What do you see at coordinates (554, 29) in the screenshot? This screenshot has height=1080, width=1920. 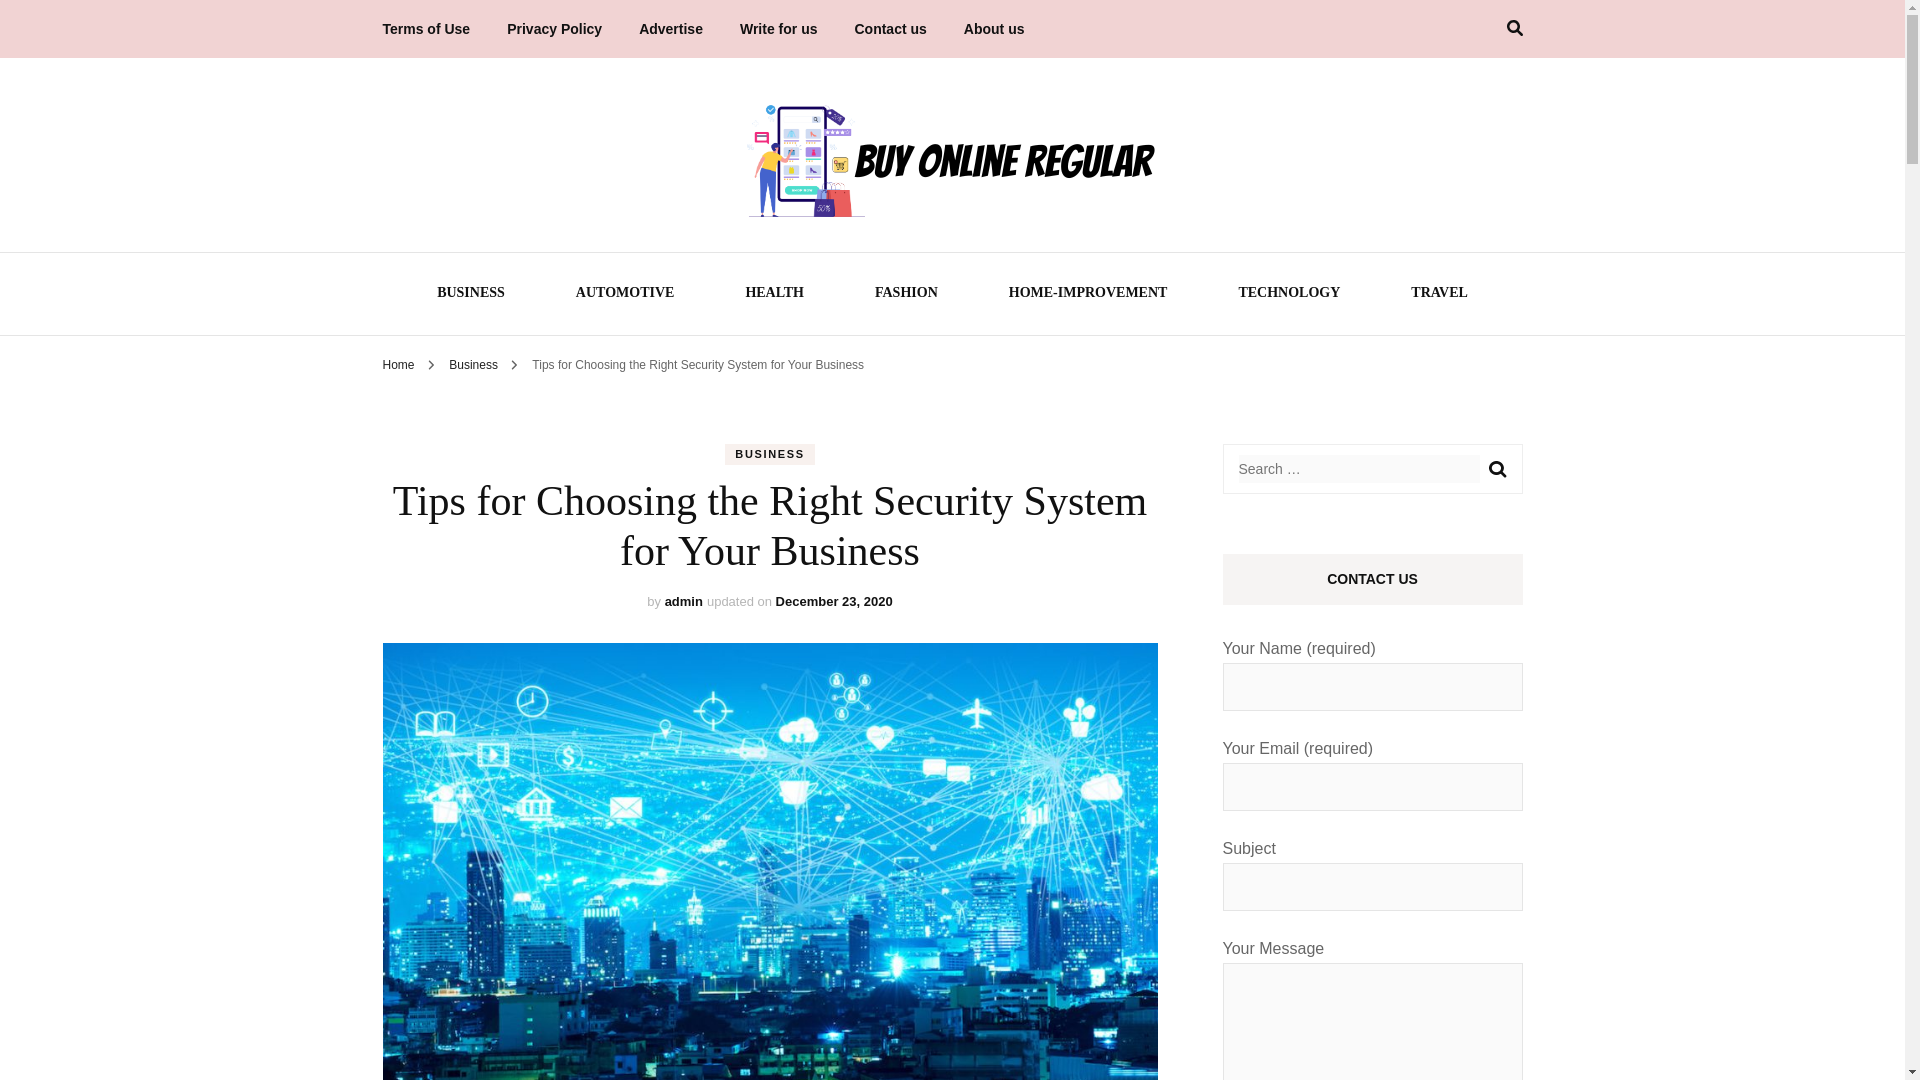 I see `Privacy Policy` at bounding box center [554, 29].